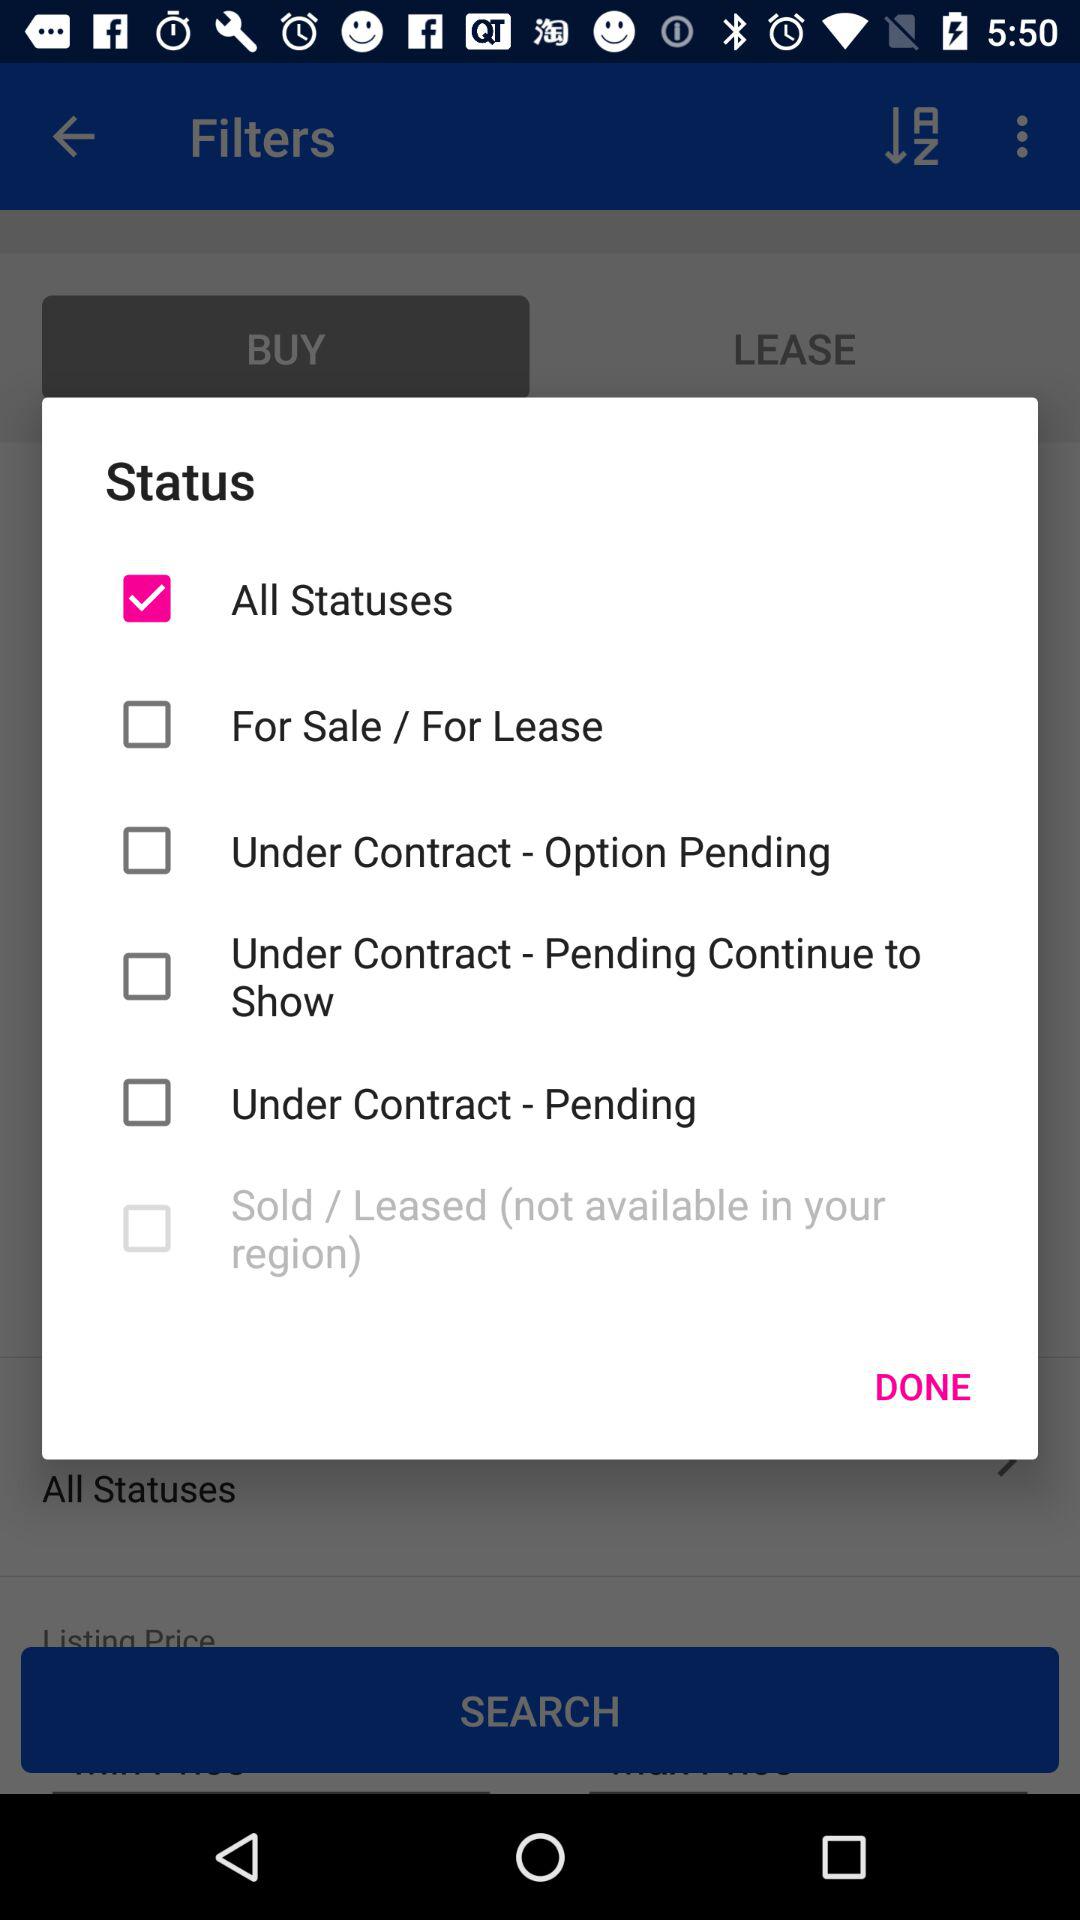  Describe the element at coordinates (602, 598) in the screenshot. I see `flip to the all statuses icon` at that location.